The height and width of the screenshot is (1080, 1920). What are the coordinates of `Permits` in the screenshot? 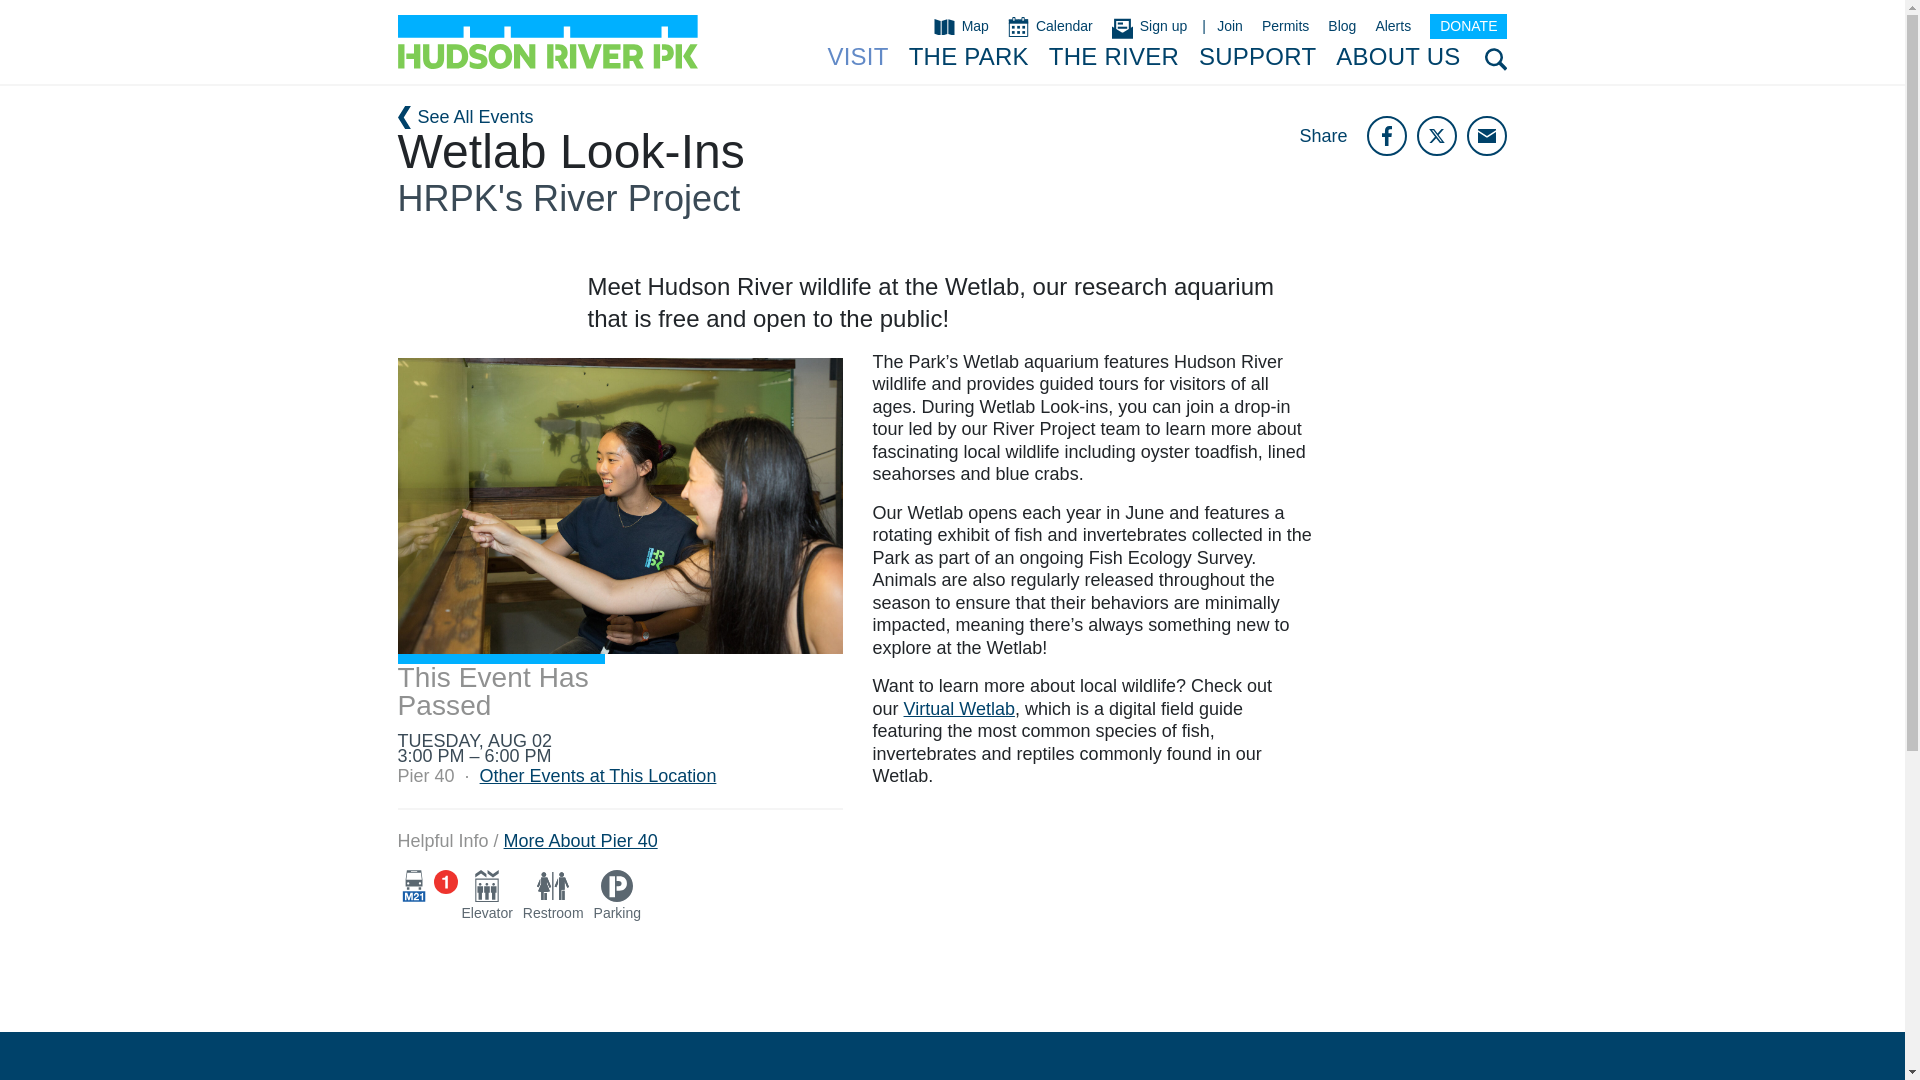 It's located at (1285, 26).